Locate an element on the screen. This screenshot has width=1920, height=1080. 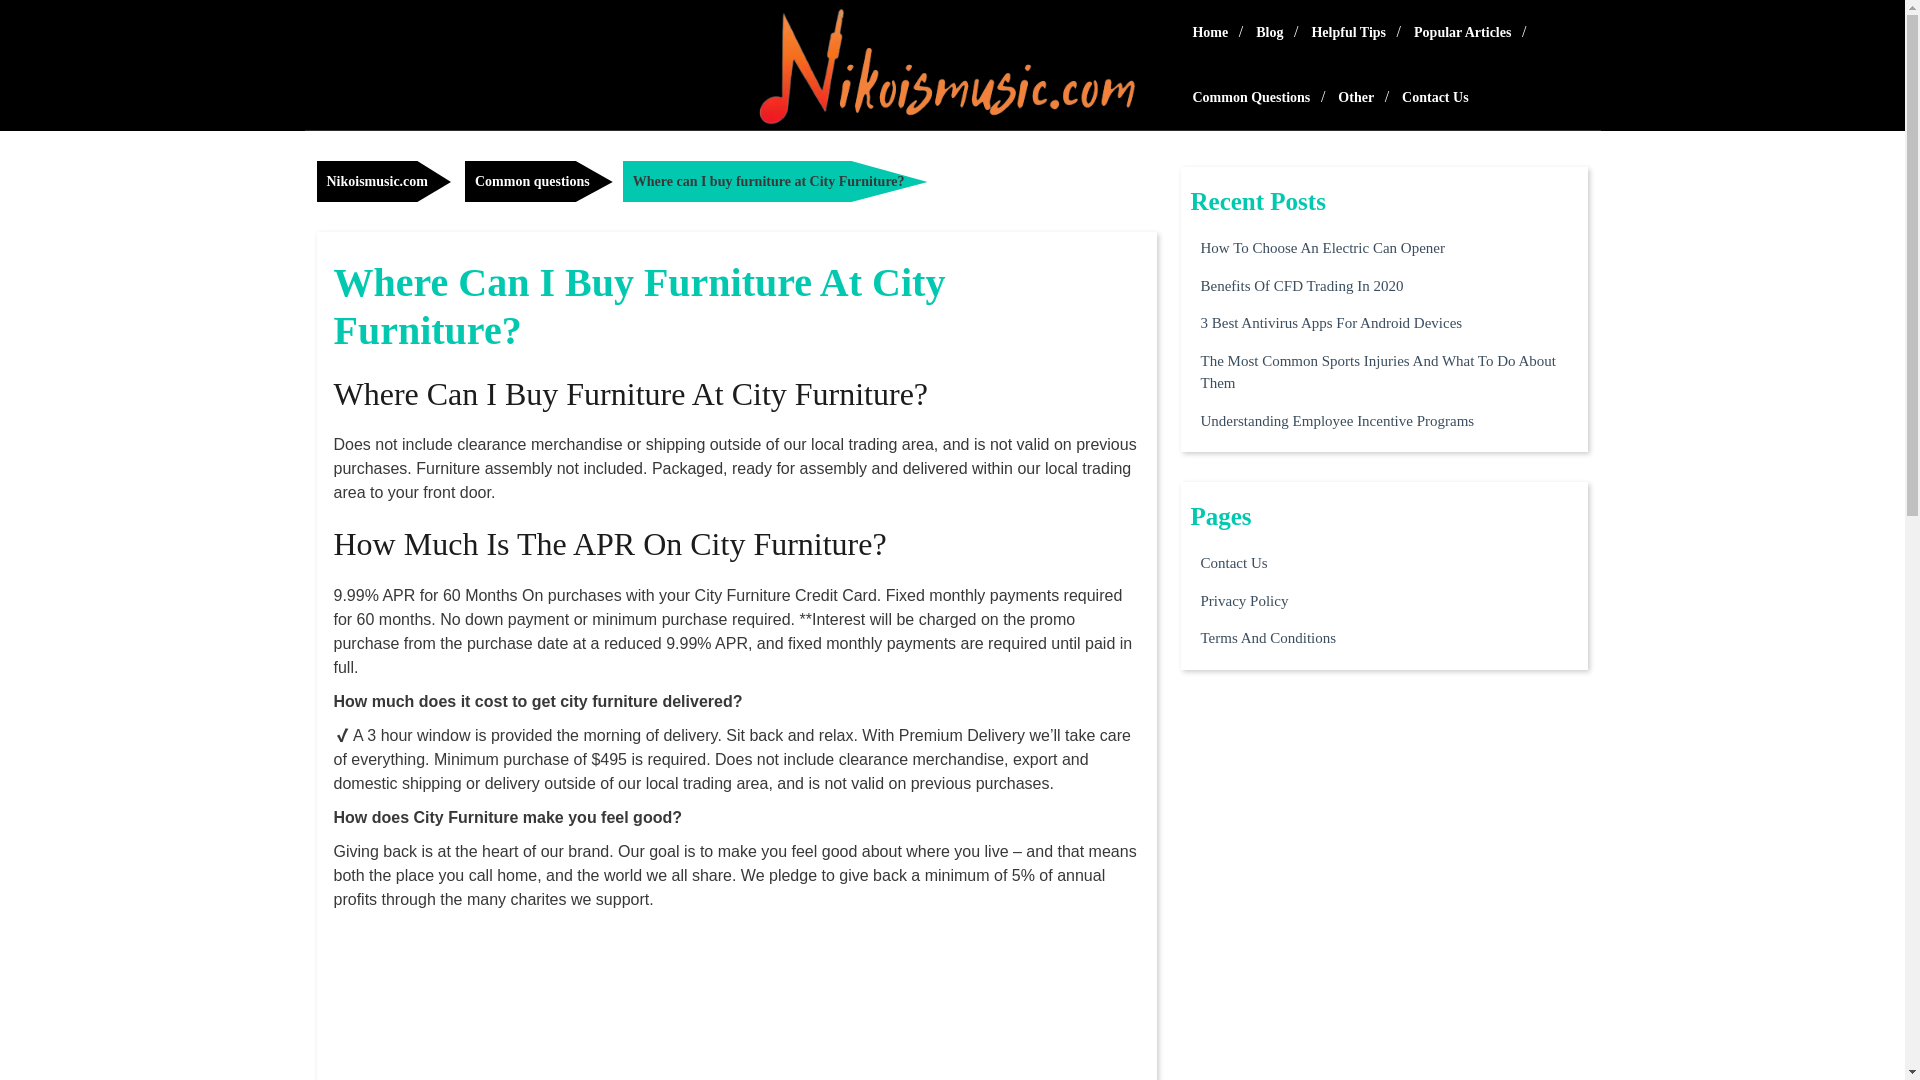
Contact Us is located at coordinates (1435, 96).